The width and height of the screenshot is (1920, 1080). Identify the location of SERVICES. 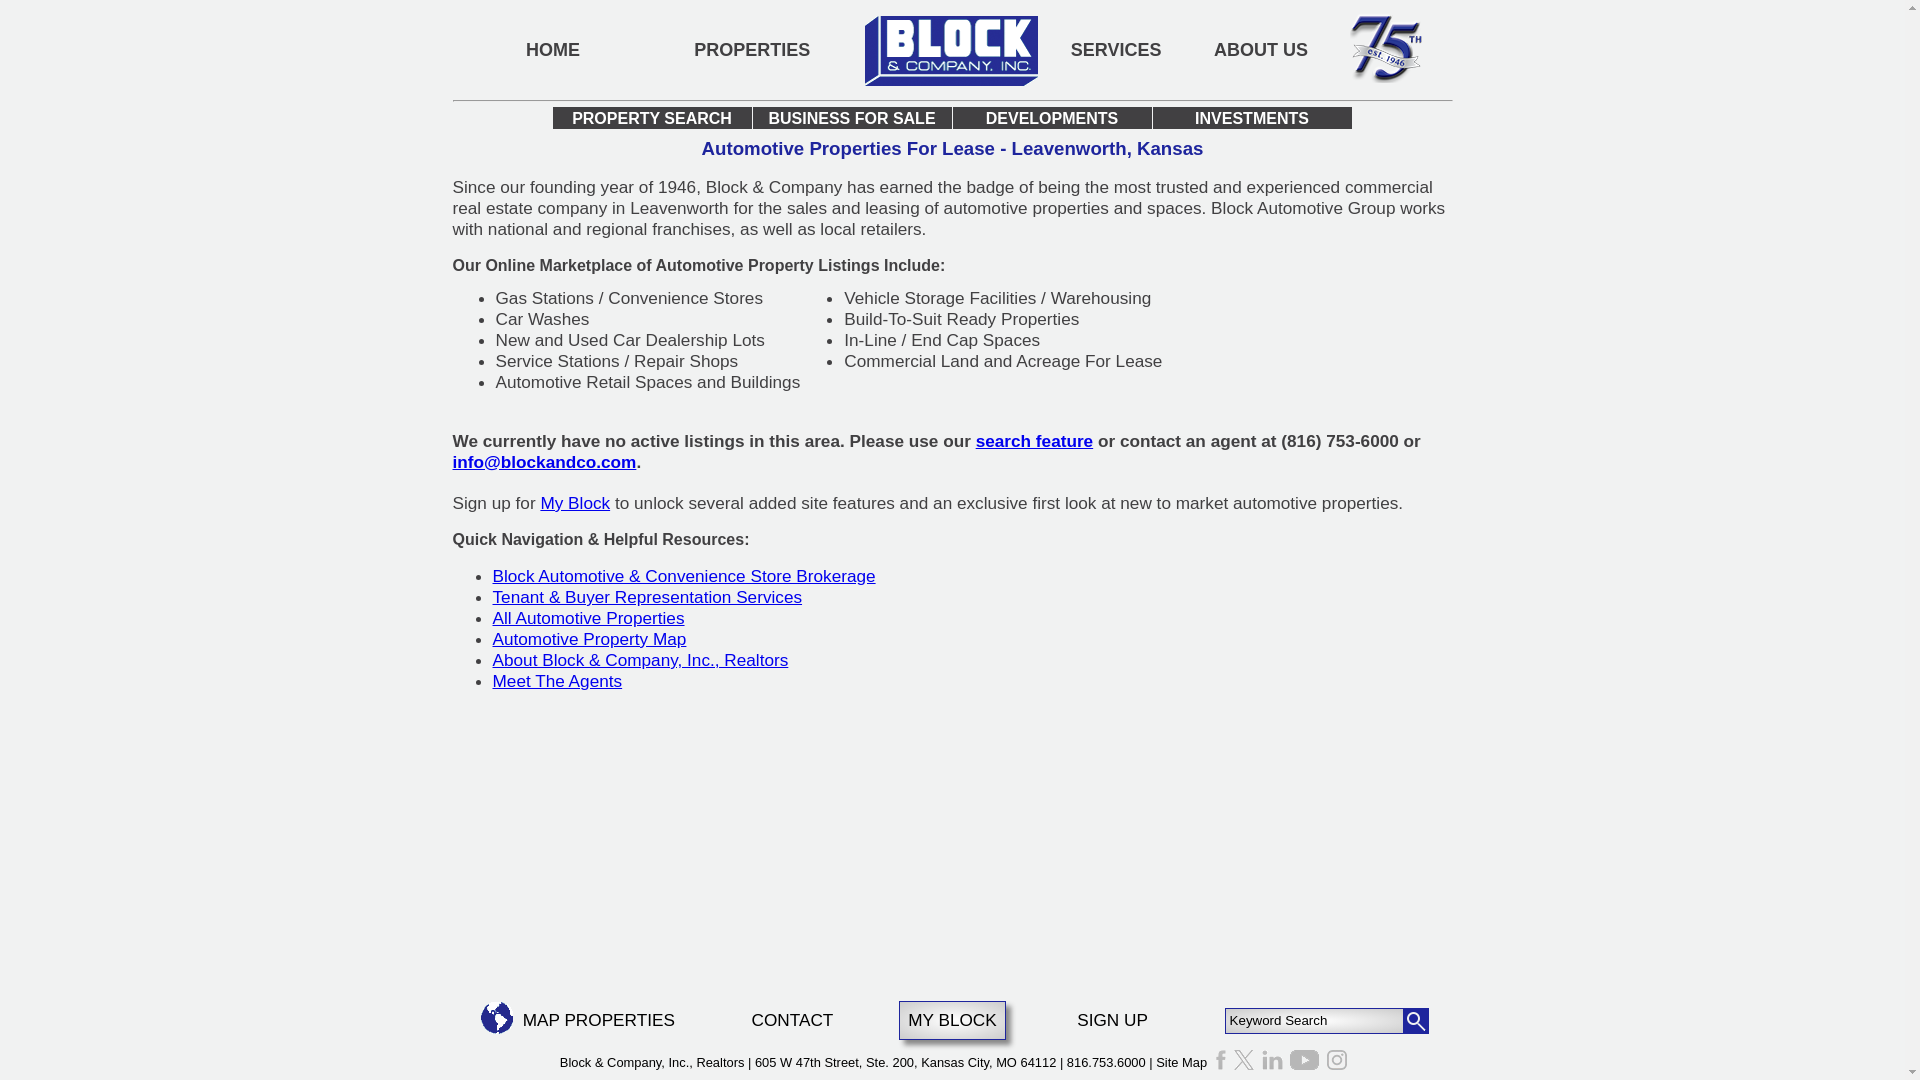
(1116, 50).